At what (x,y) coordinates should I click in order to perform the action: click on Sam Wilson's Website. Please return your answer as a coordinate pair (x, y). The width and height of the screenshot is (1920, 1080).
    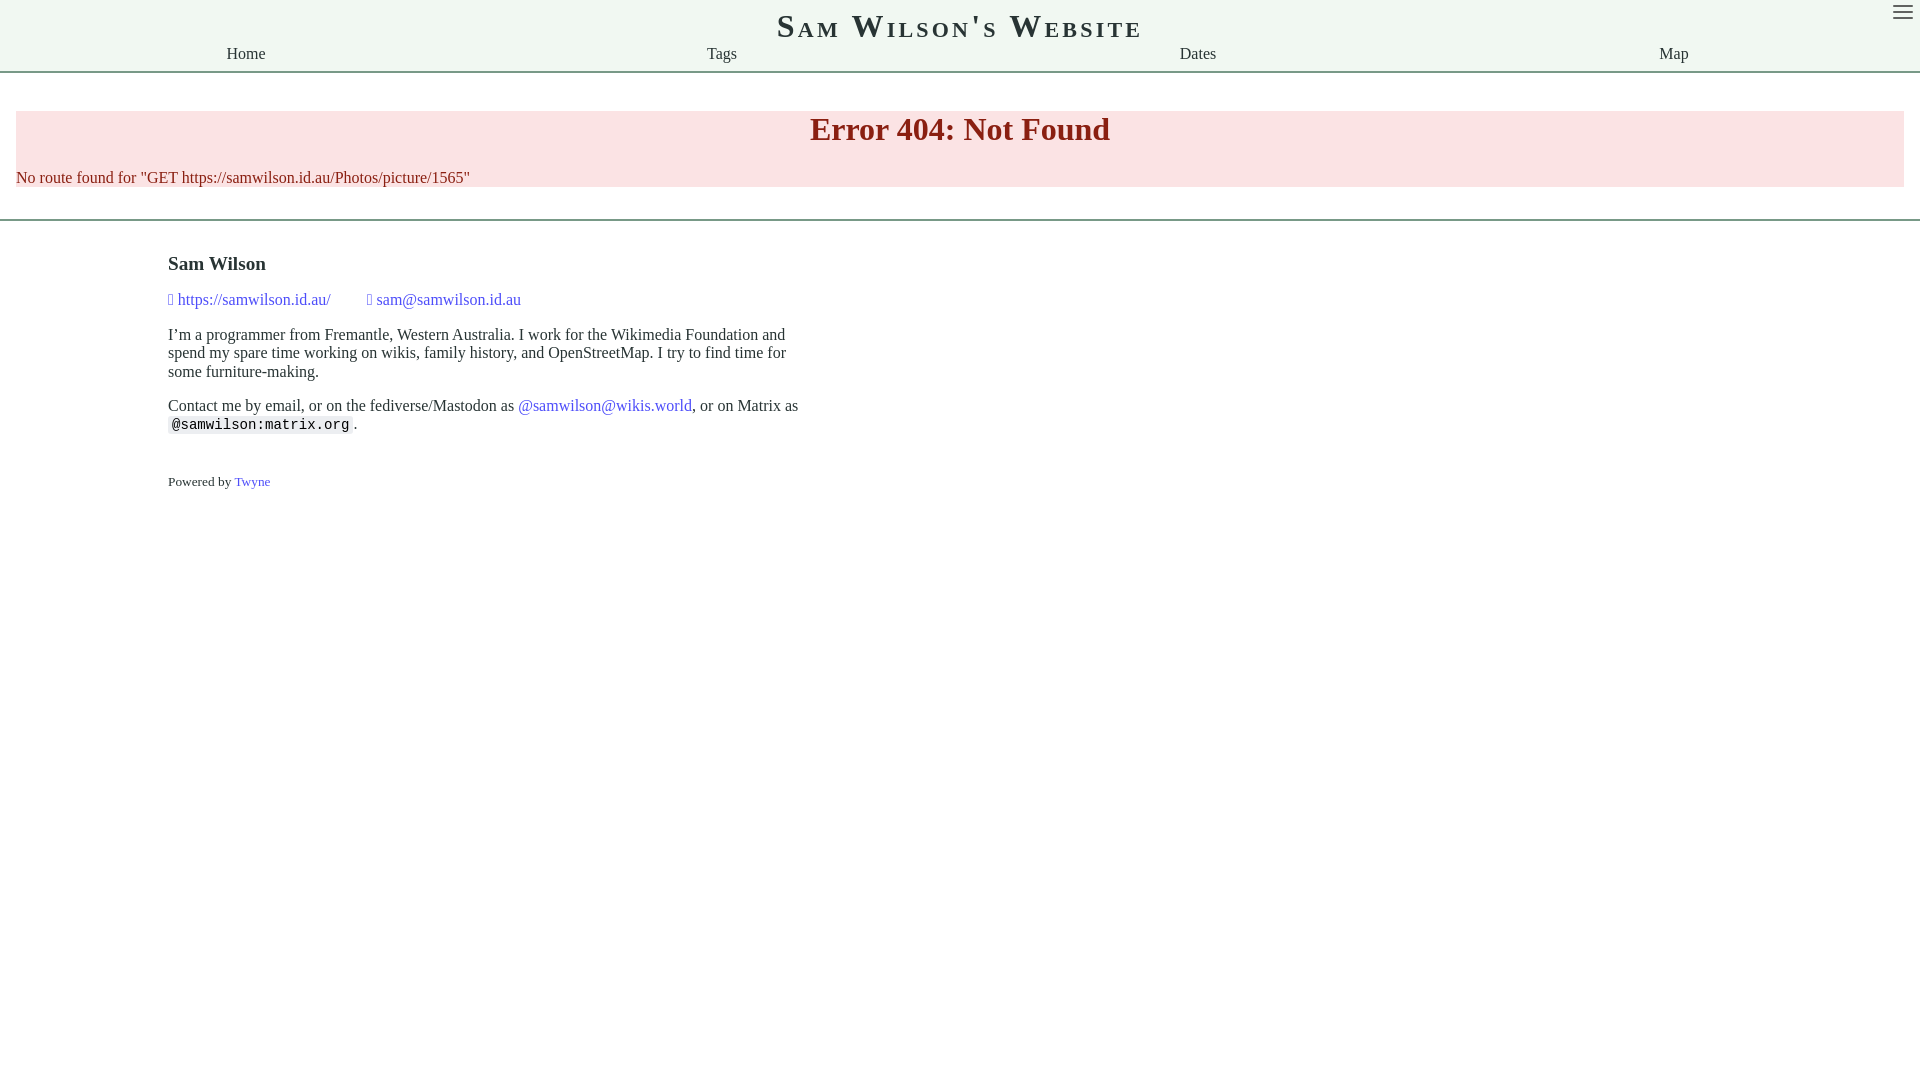
    Looking at the image, I should click on (960, 26).